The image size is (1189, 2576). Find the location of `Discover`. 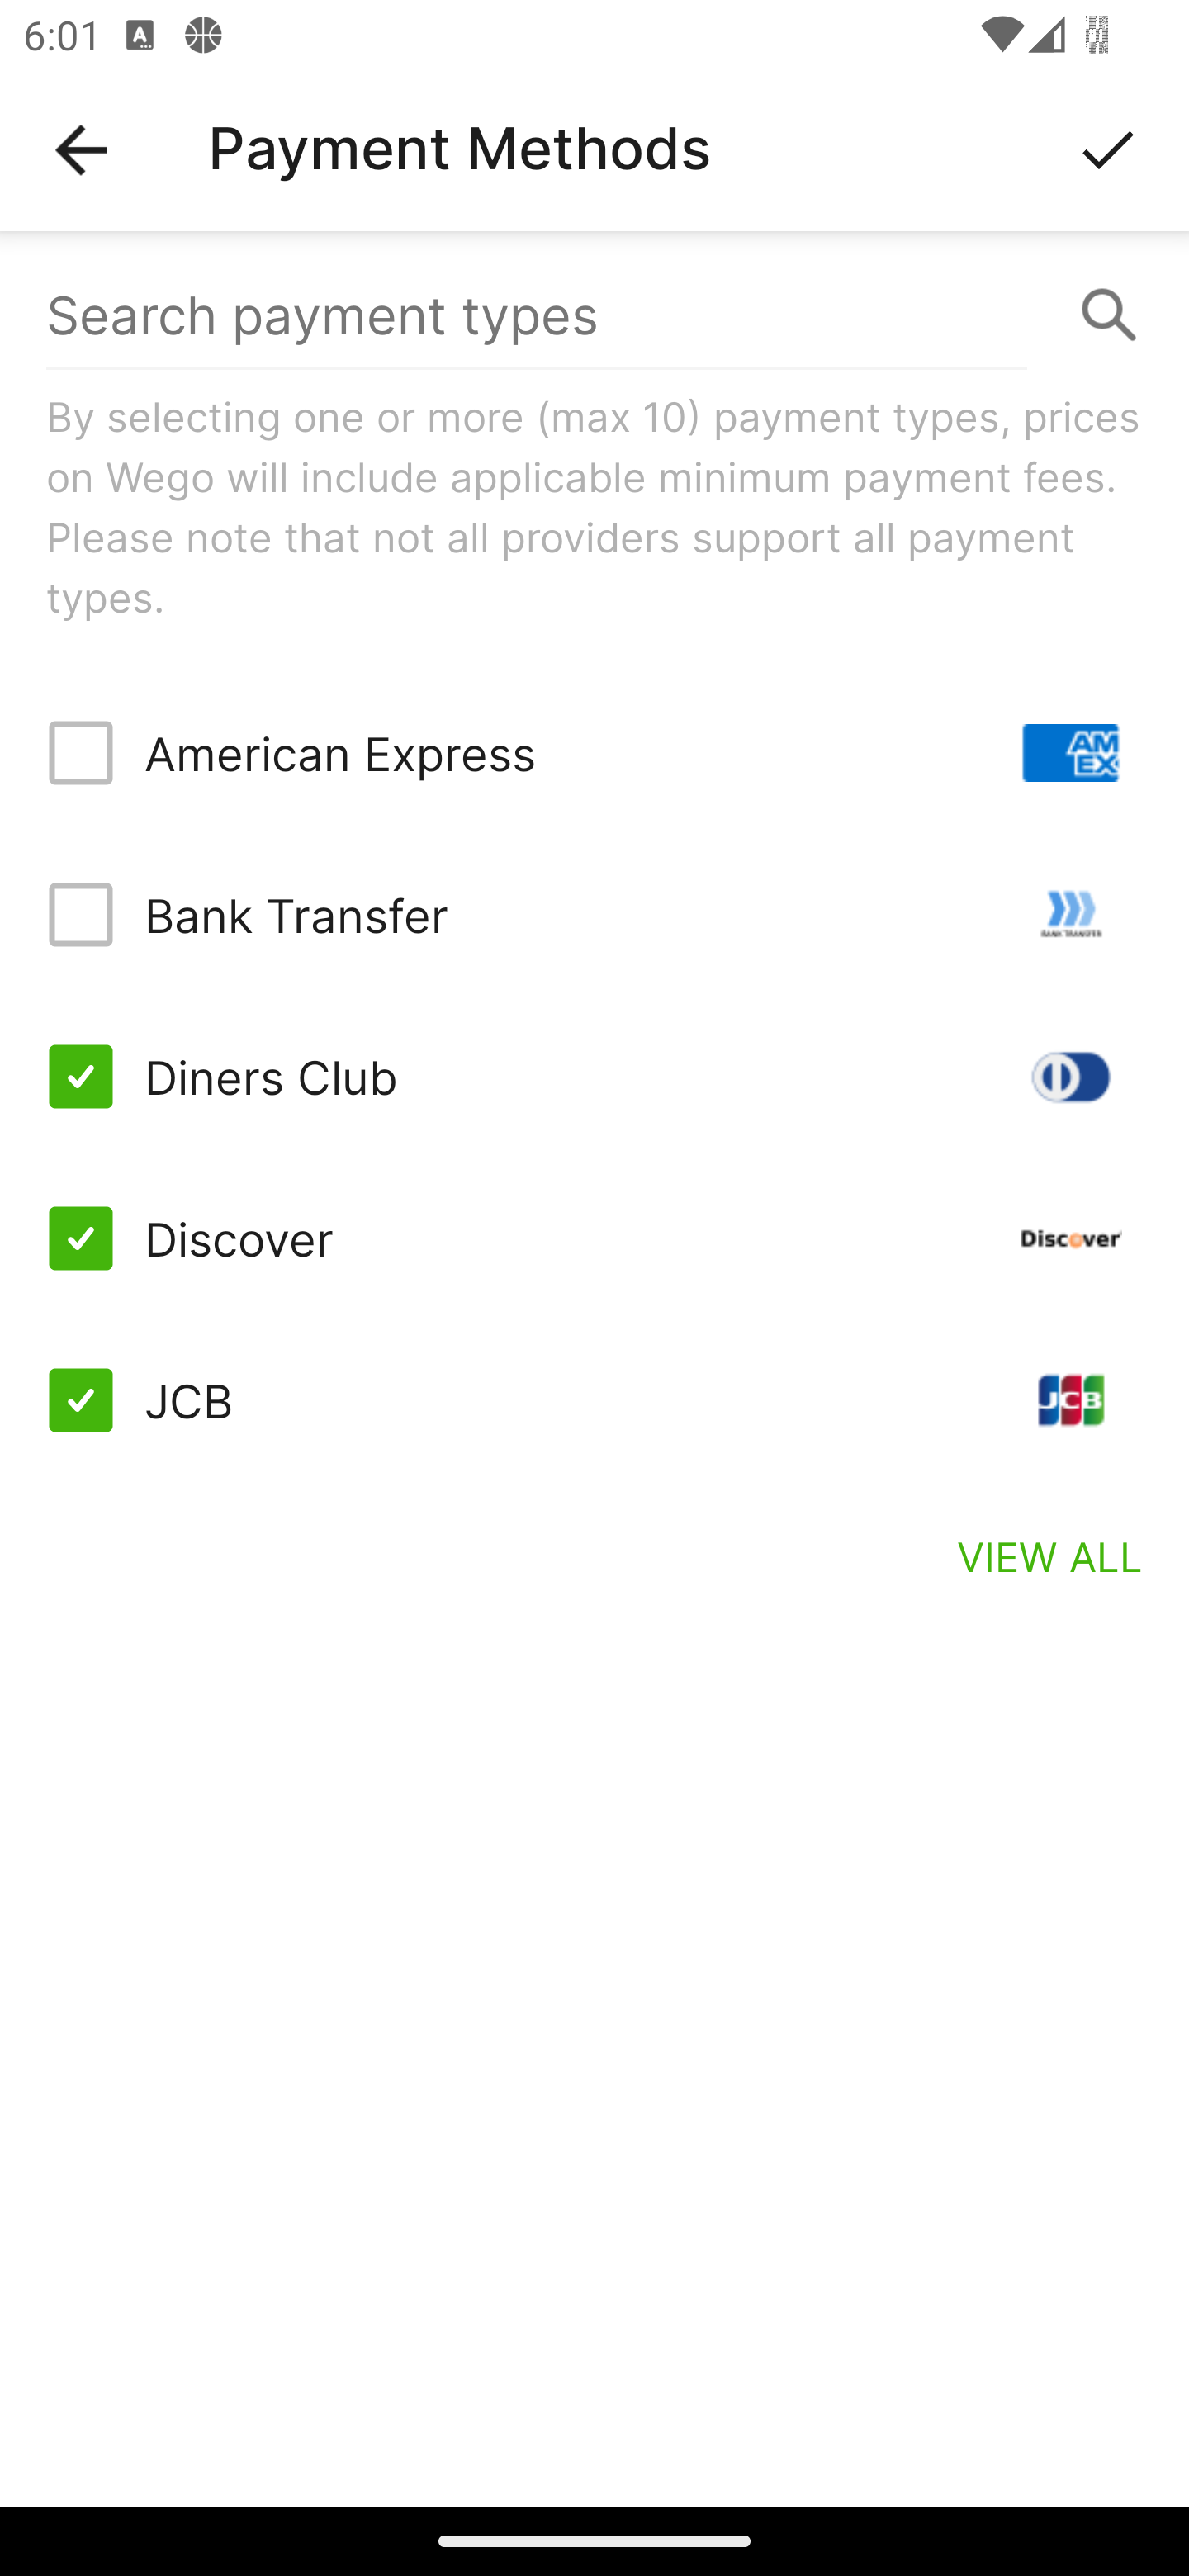

Discover is located at coordinates (594, 1237).